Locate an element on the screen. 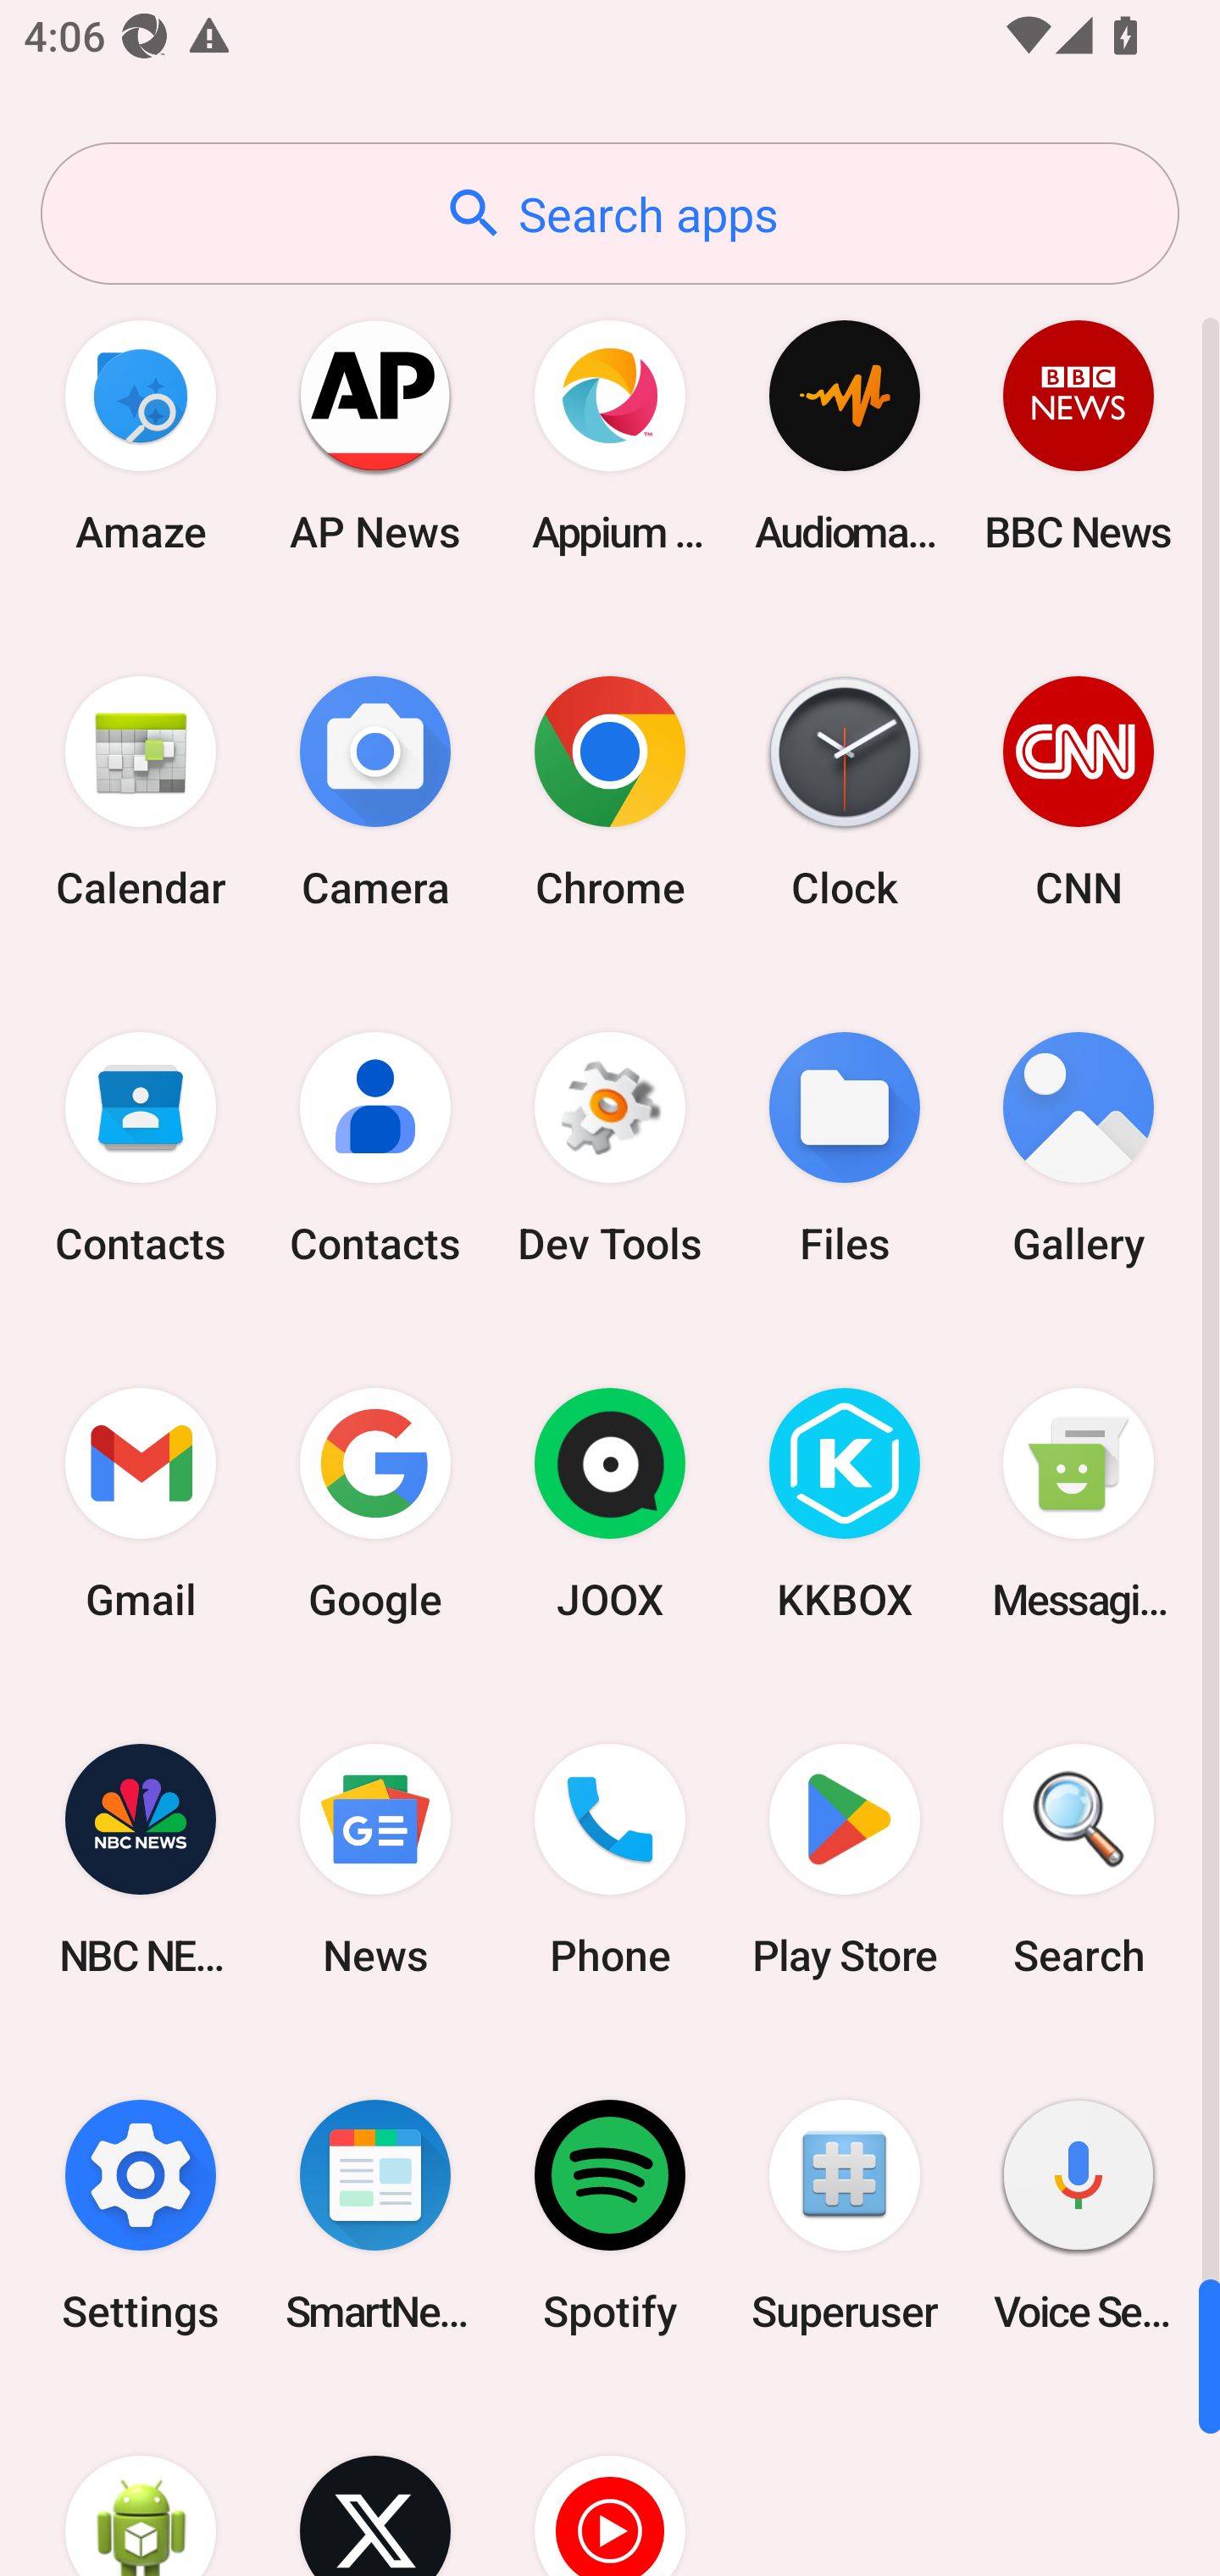 Image resolution: width=1220 pixels, height=2576 pixels. Appium Settings is located at coordinates (610, 436).